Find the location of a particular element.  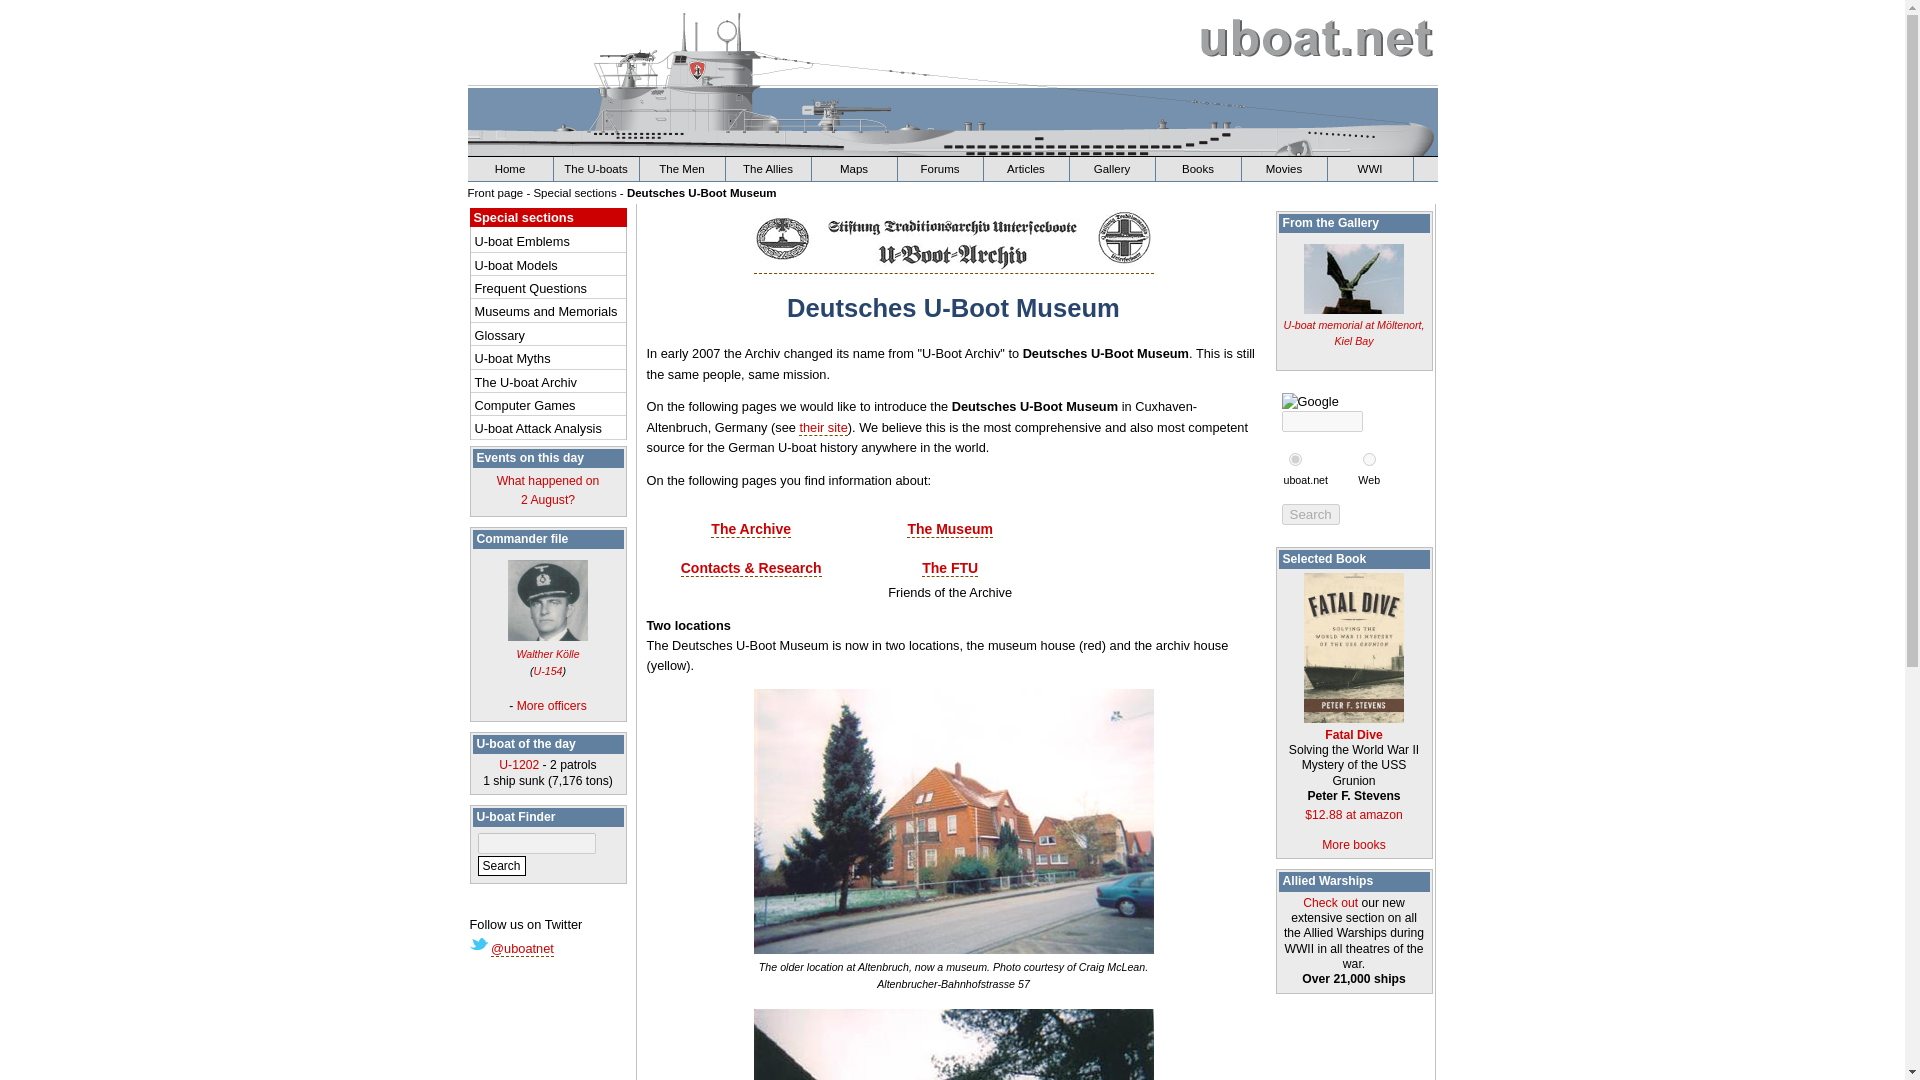

The Allies is located at coordinates (550, 405).